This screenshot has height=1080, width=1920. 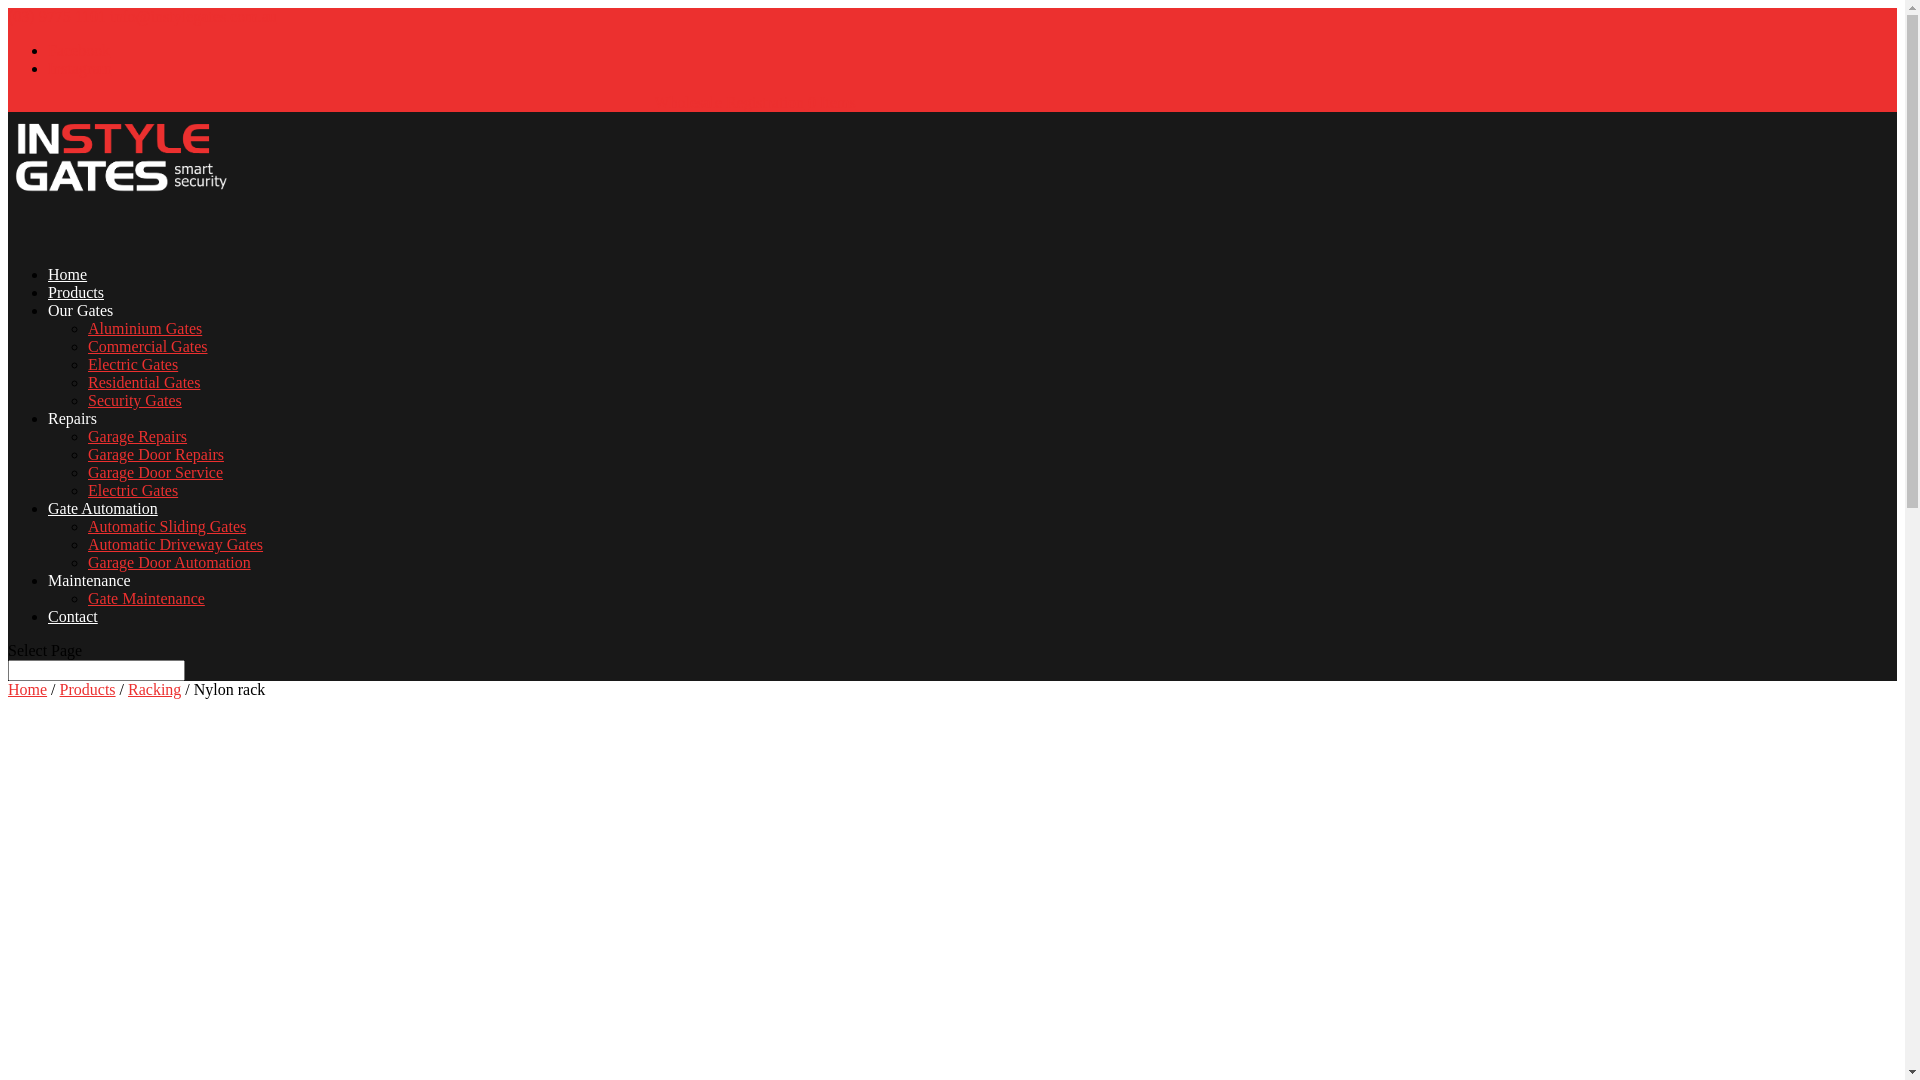 What do you see at coordinates (135, 400) in the screenshot?
I see `Security Gates` at bounding box center [135, 400].